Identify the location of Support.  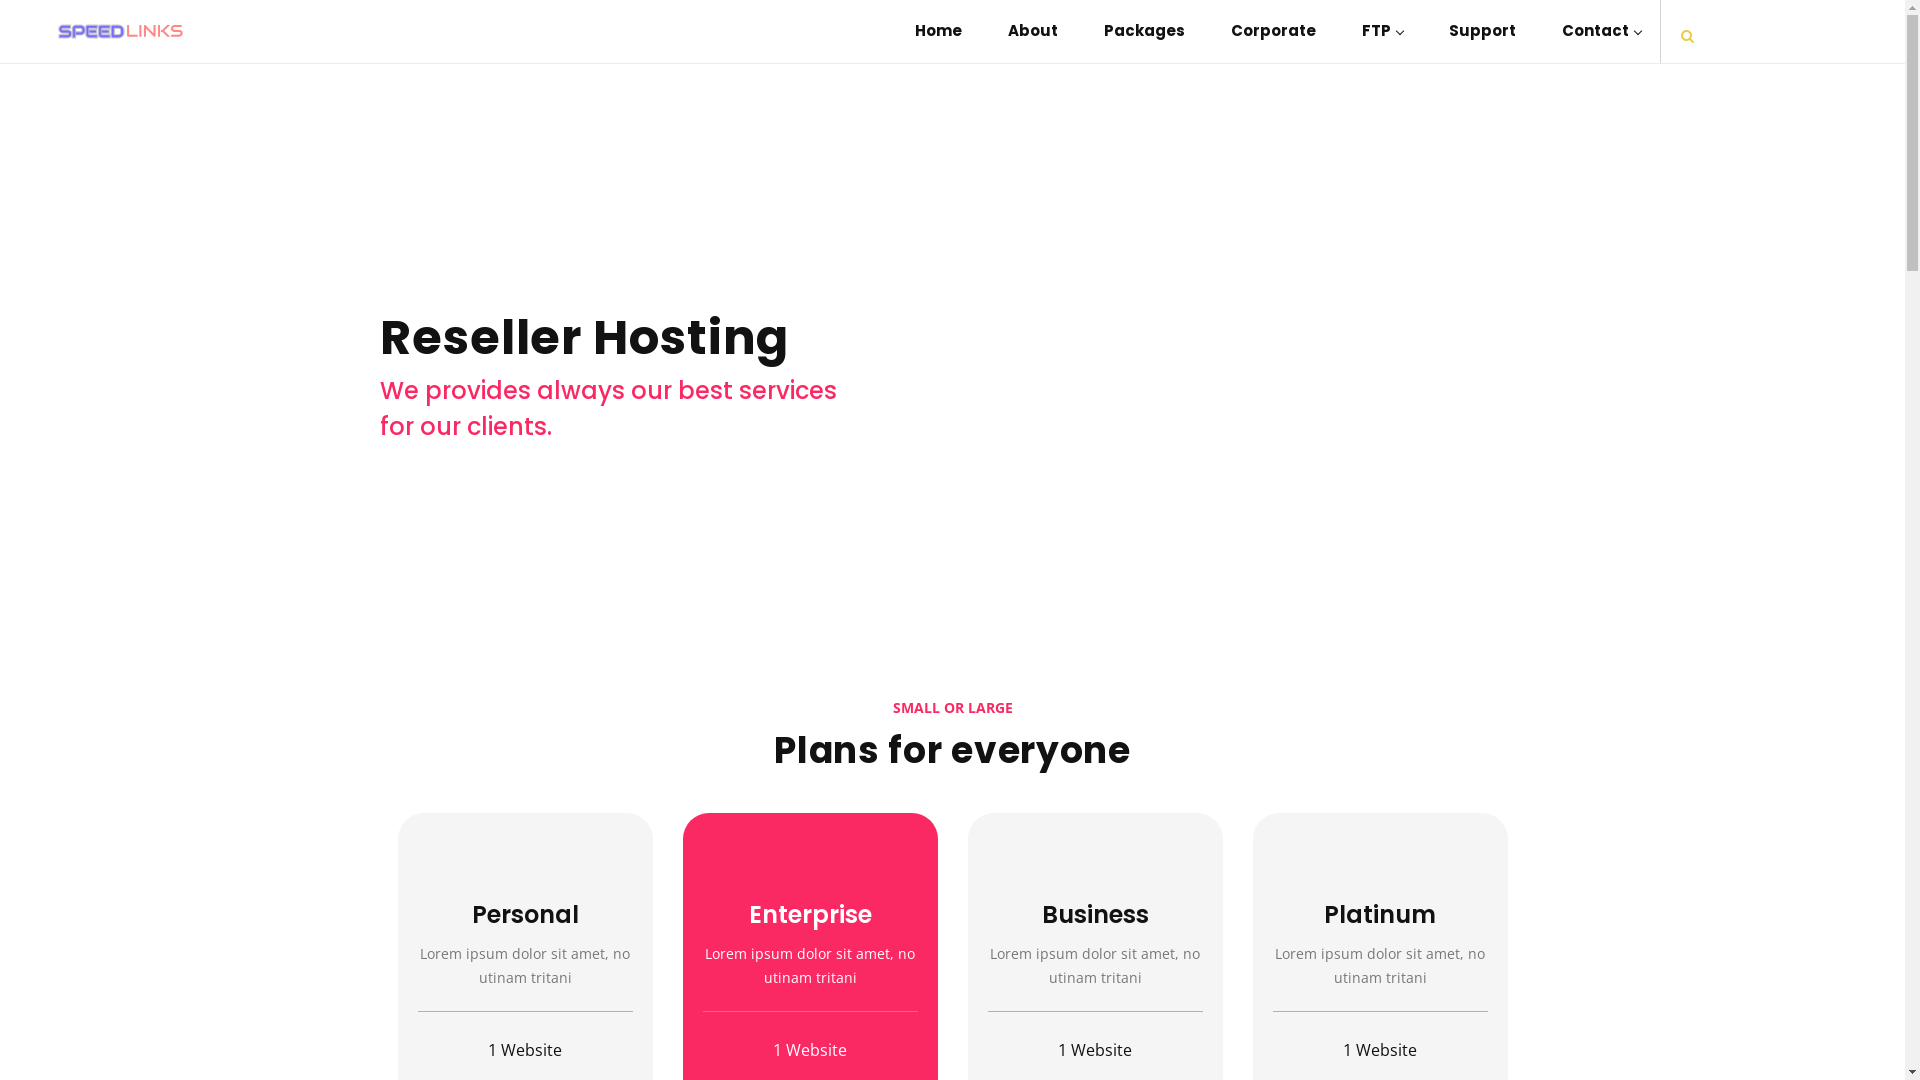
(1482, 32).